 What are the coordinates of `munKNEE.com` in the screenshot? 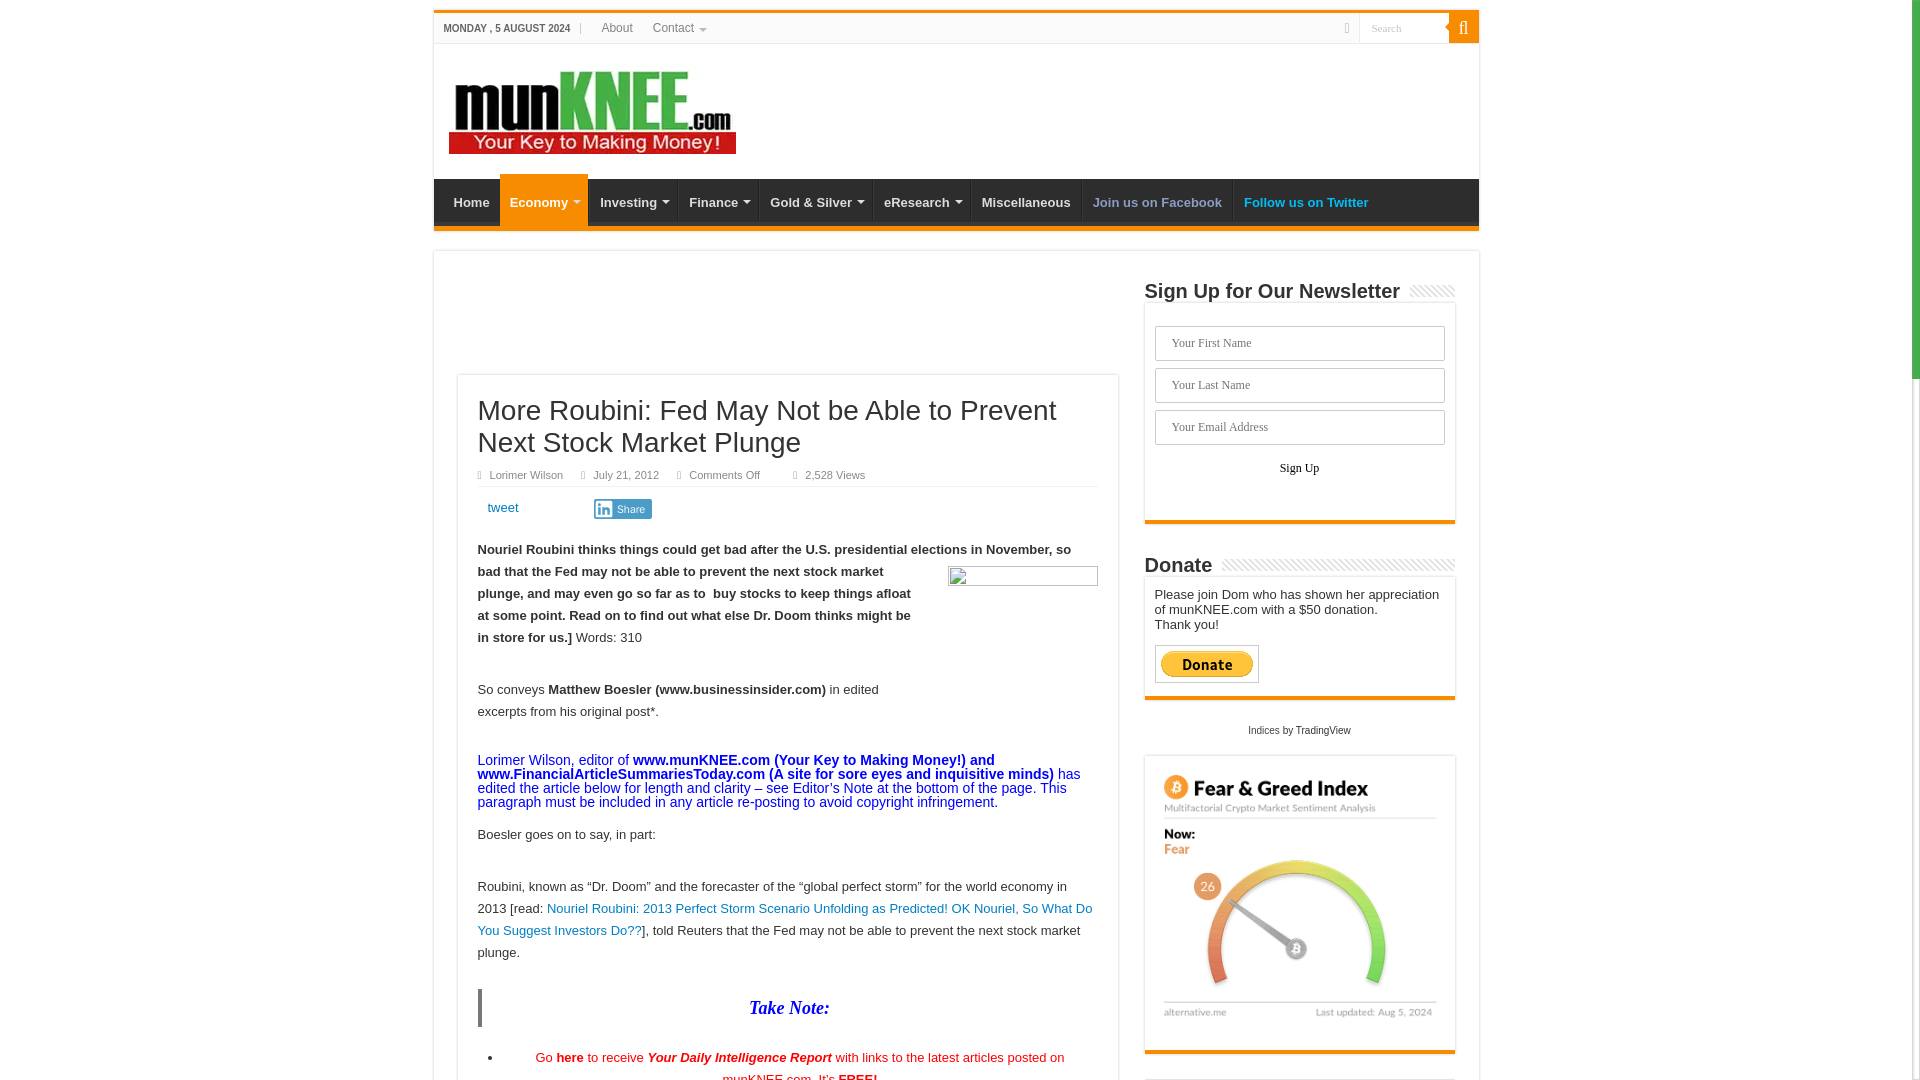 It's located at (591, 104).